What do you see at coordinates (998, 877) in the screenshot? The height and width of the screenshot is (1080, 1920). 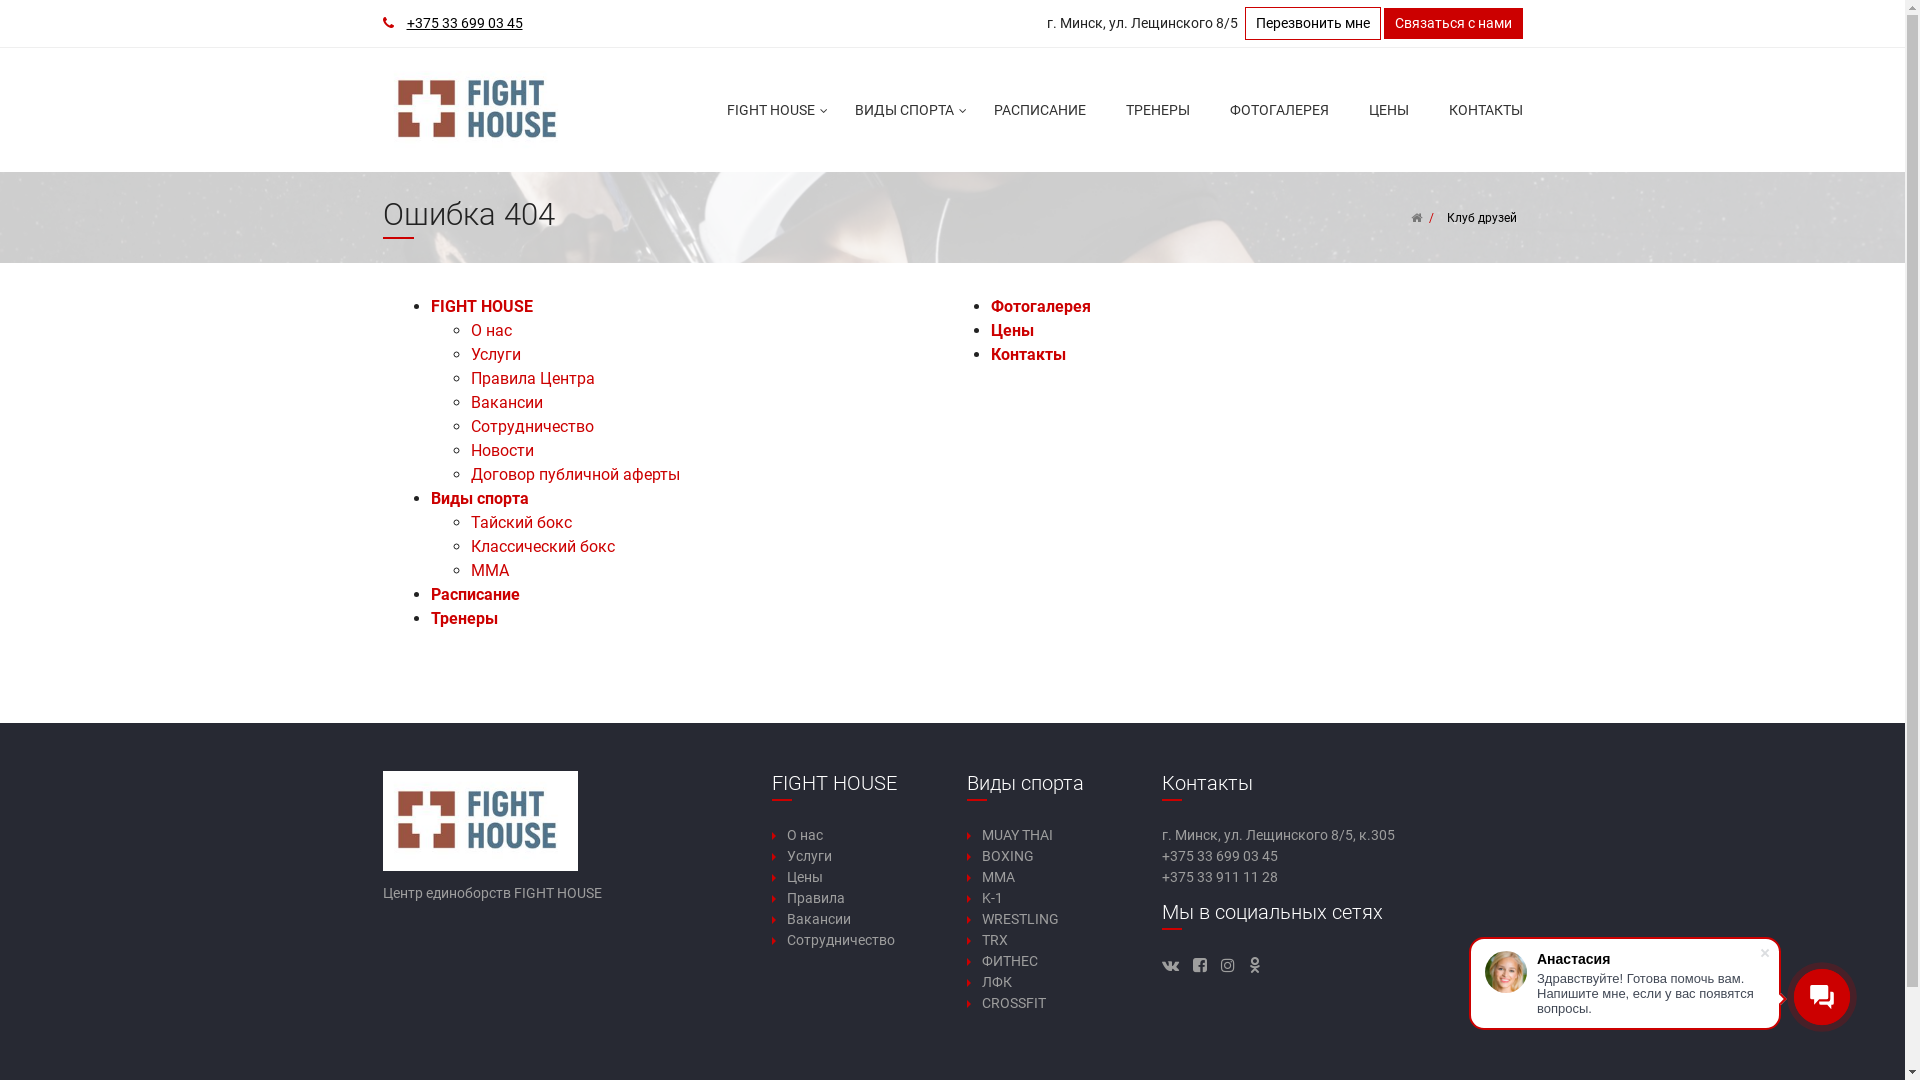 I see `MMA` at bounding box center [998, 877].